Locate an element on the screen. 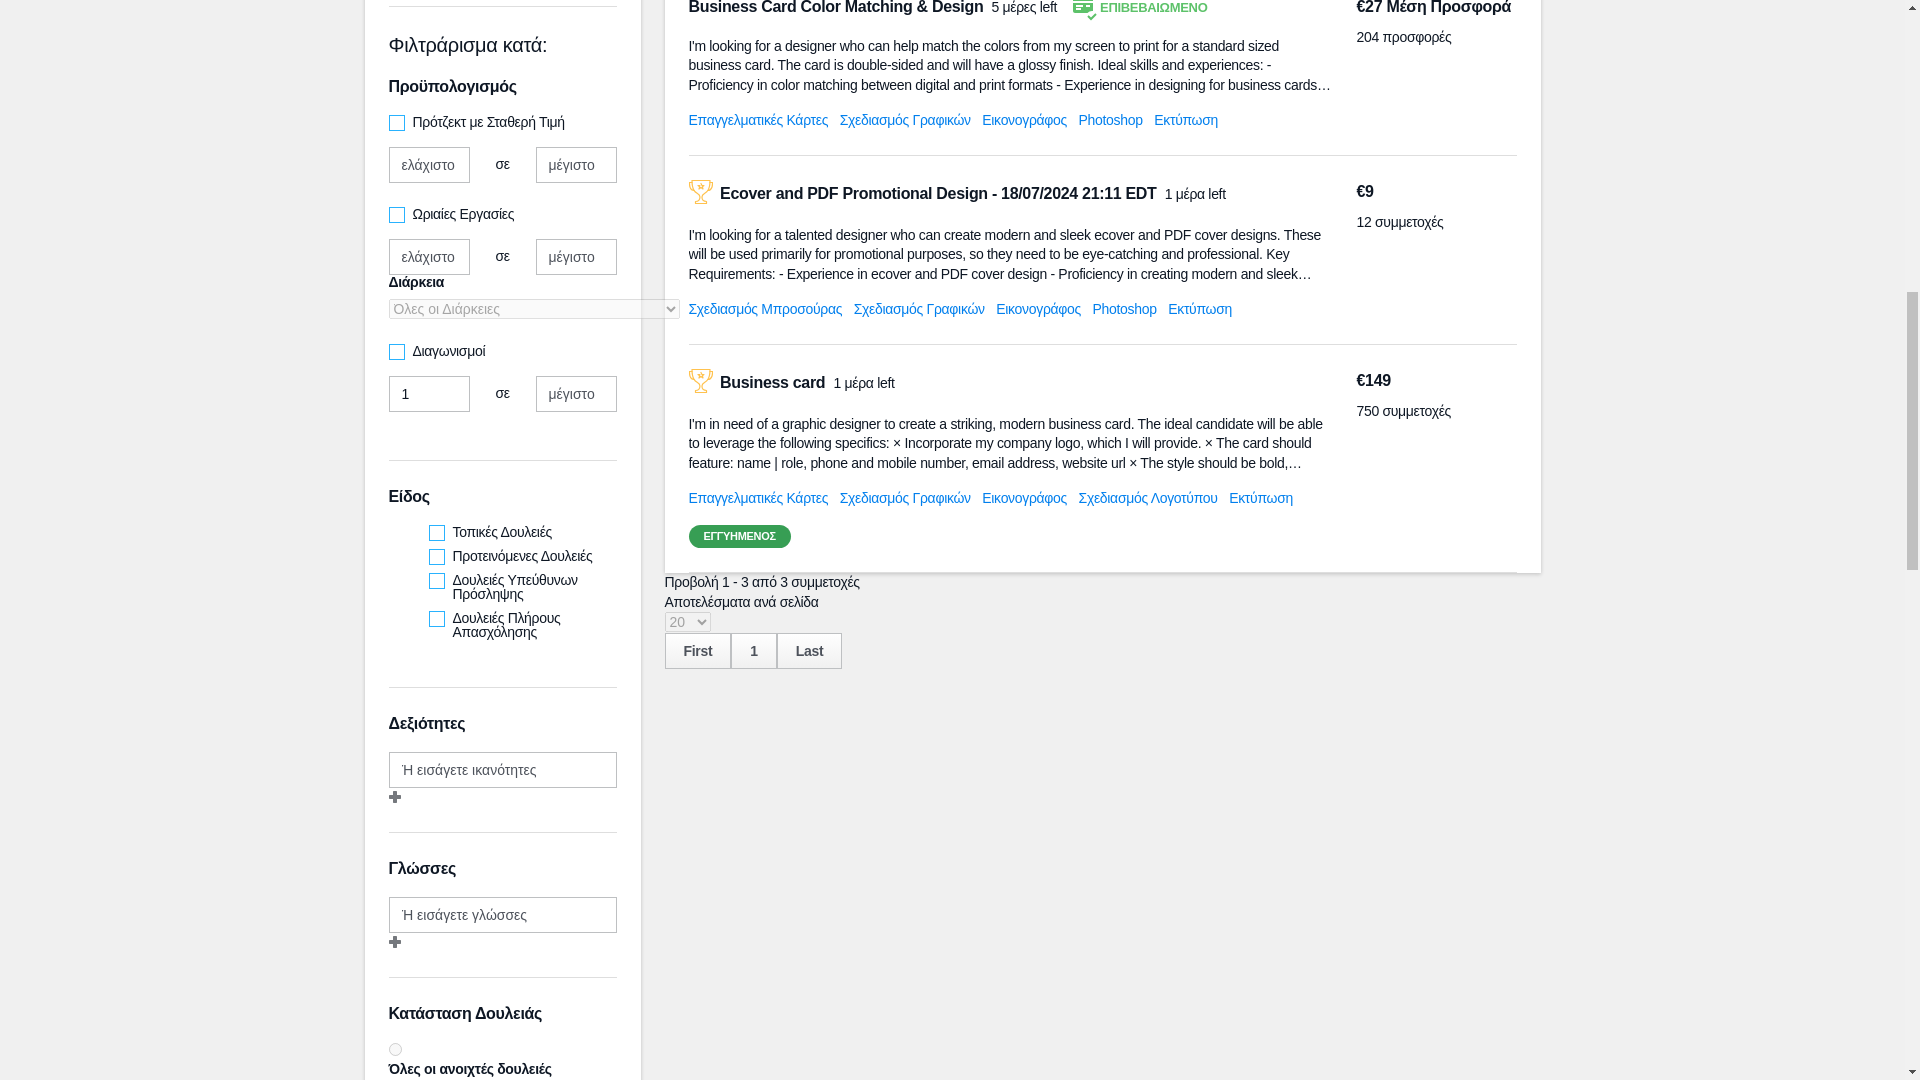  Business card is located at coordinates (774, 382).